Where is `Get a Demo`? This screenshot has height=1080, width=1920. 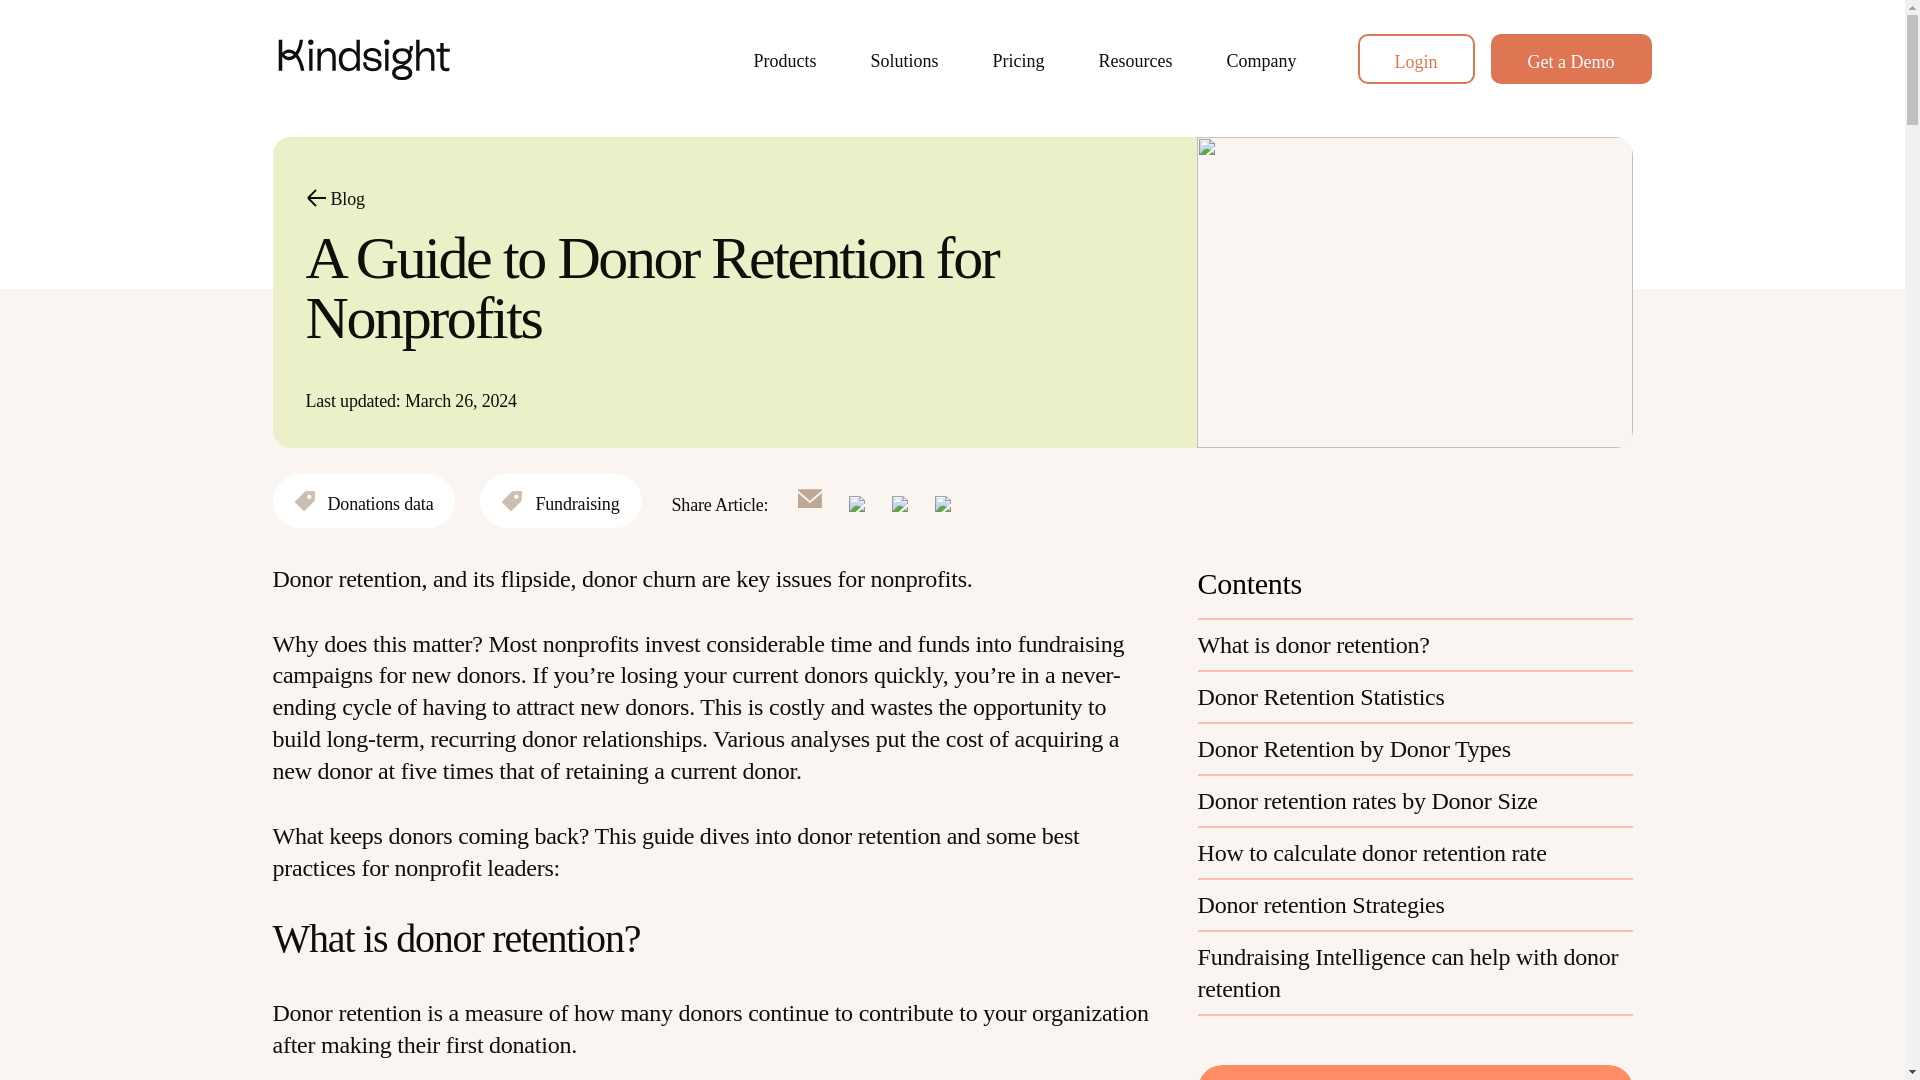
Get a Demo is located at coordinates (1571, 58).